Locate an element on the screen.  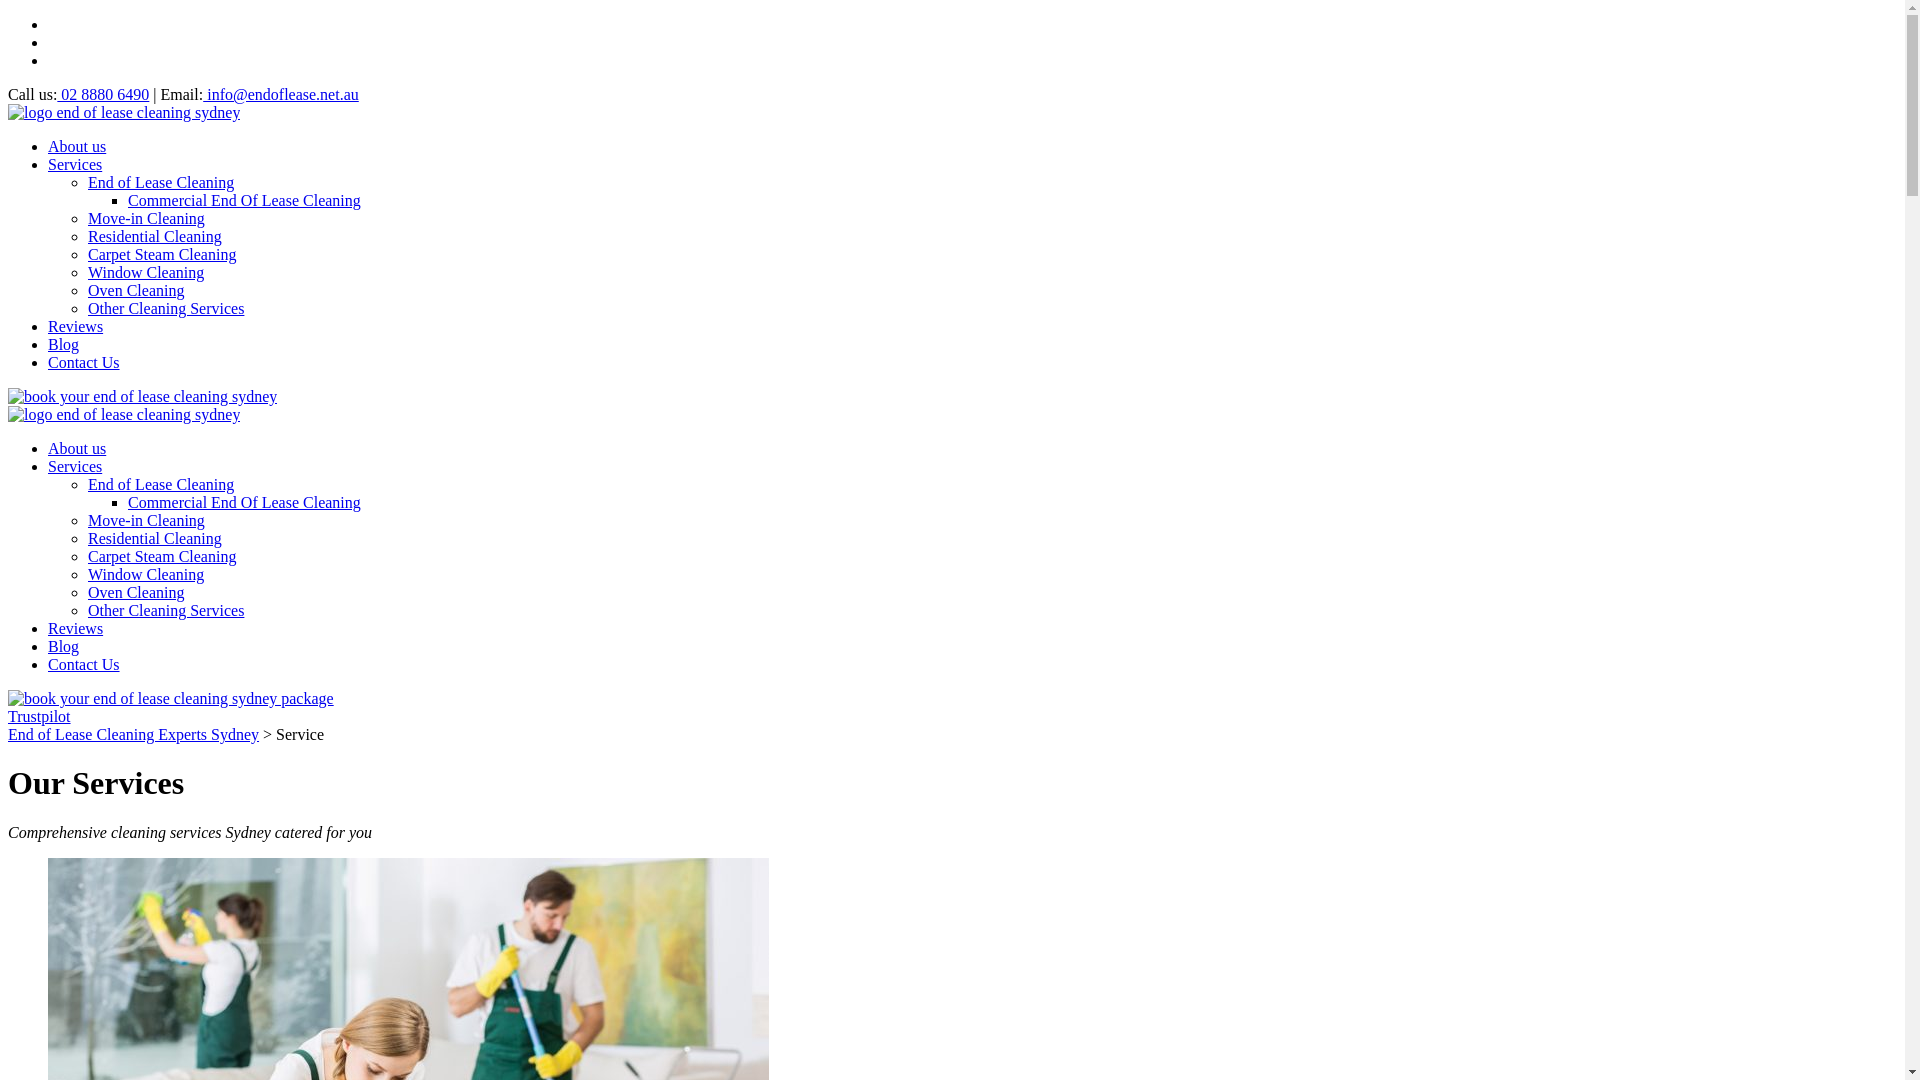
Trustpilot is located at coordinates (40, 716).